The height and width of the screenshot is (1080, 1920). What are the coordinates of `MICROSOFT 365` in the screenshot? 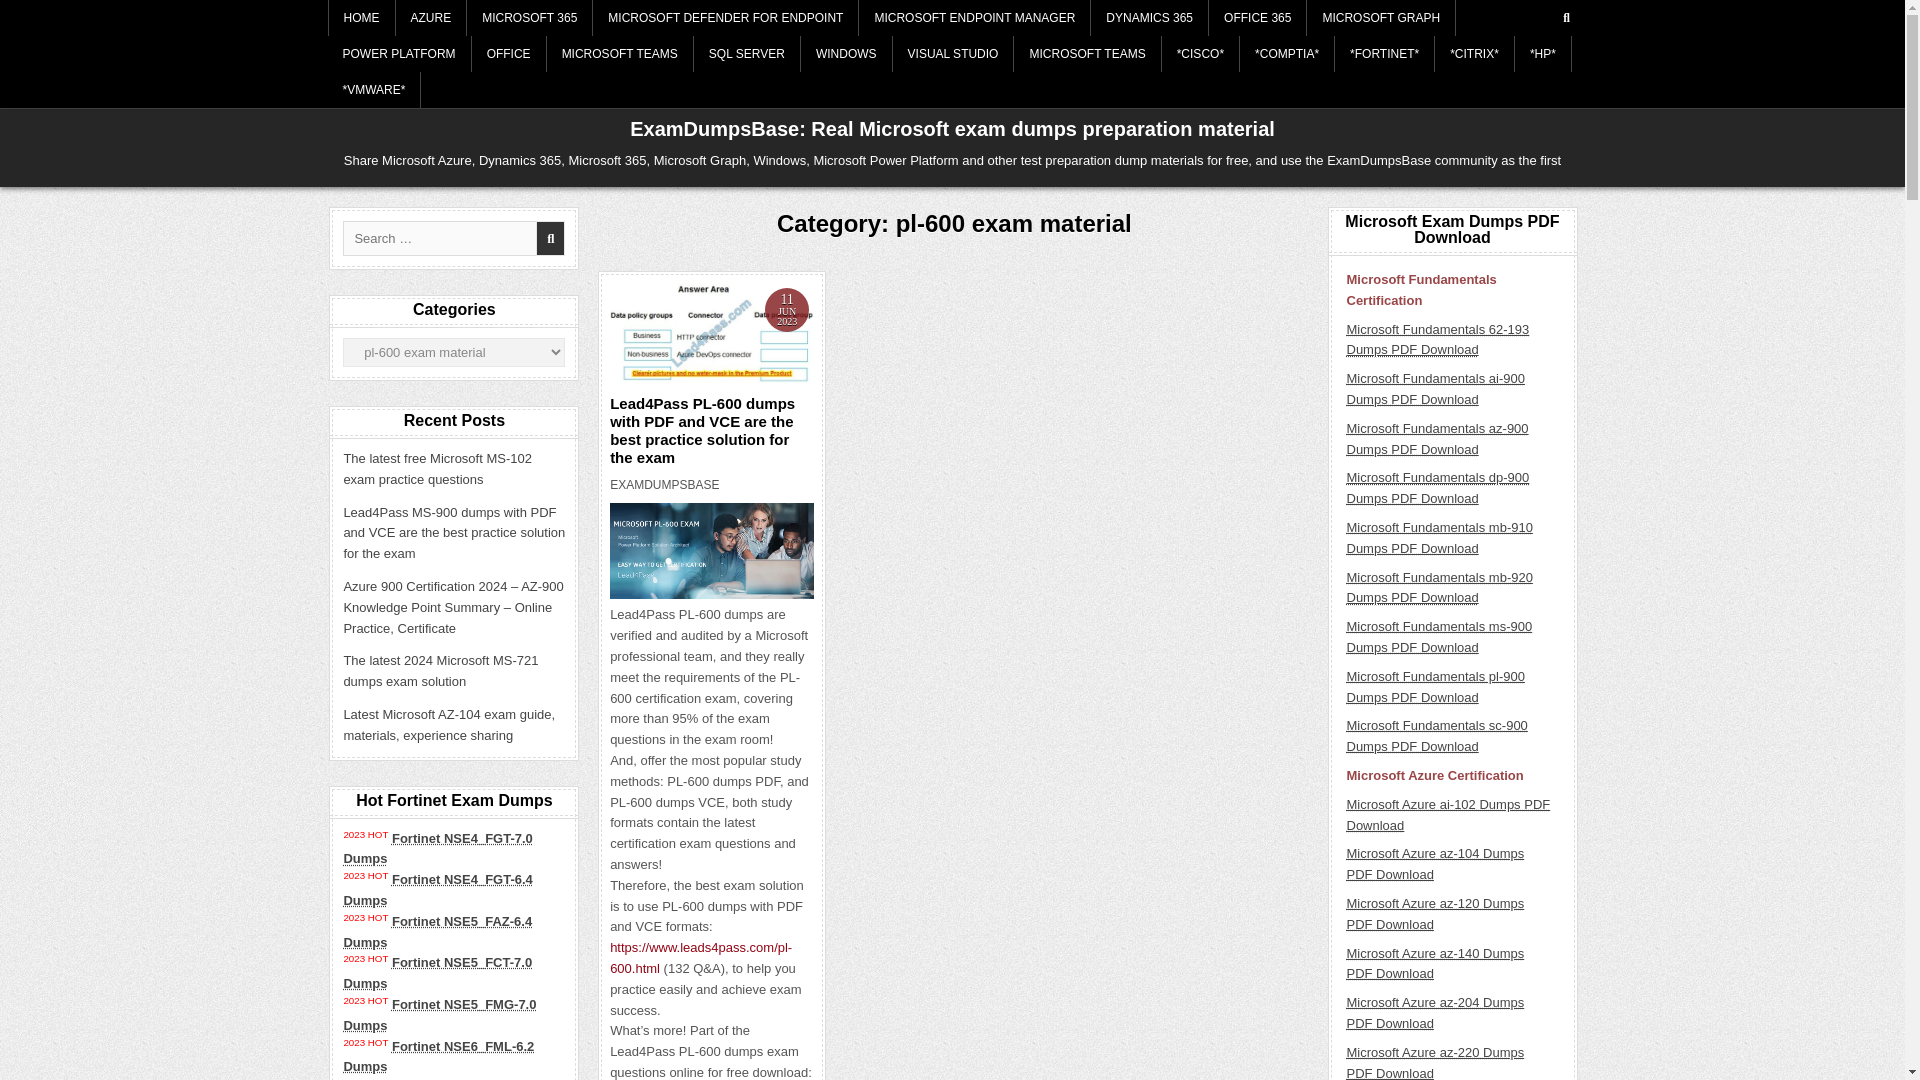 It's located at (530, 18).